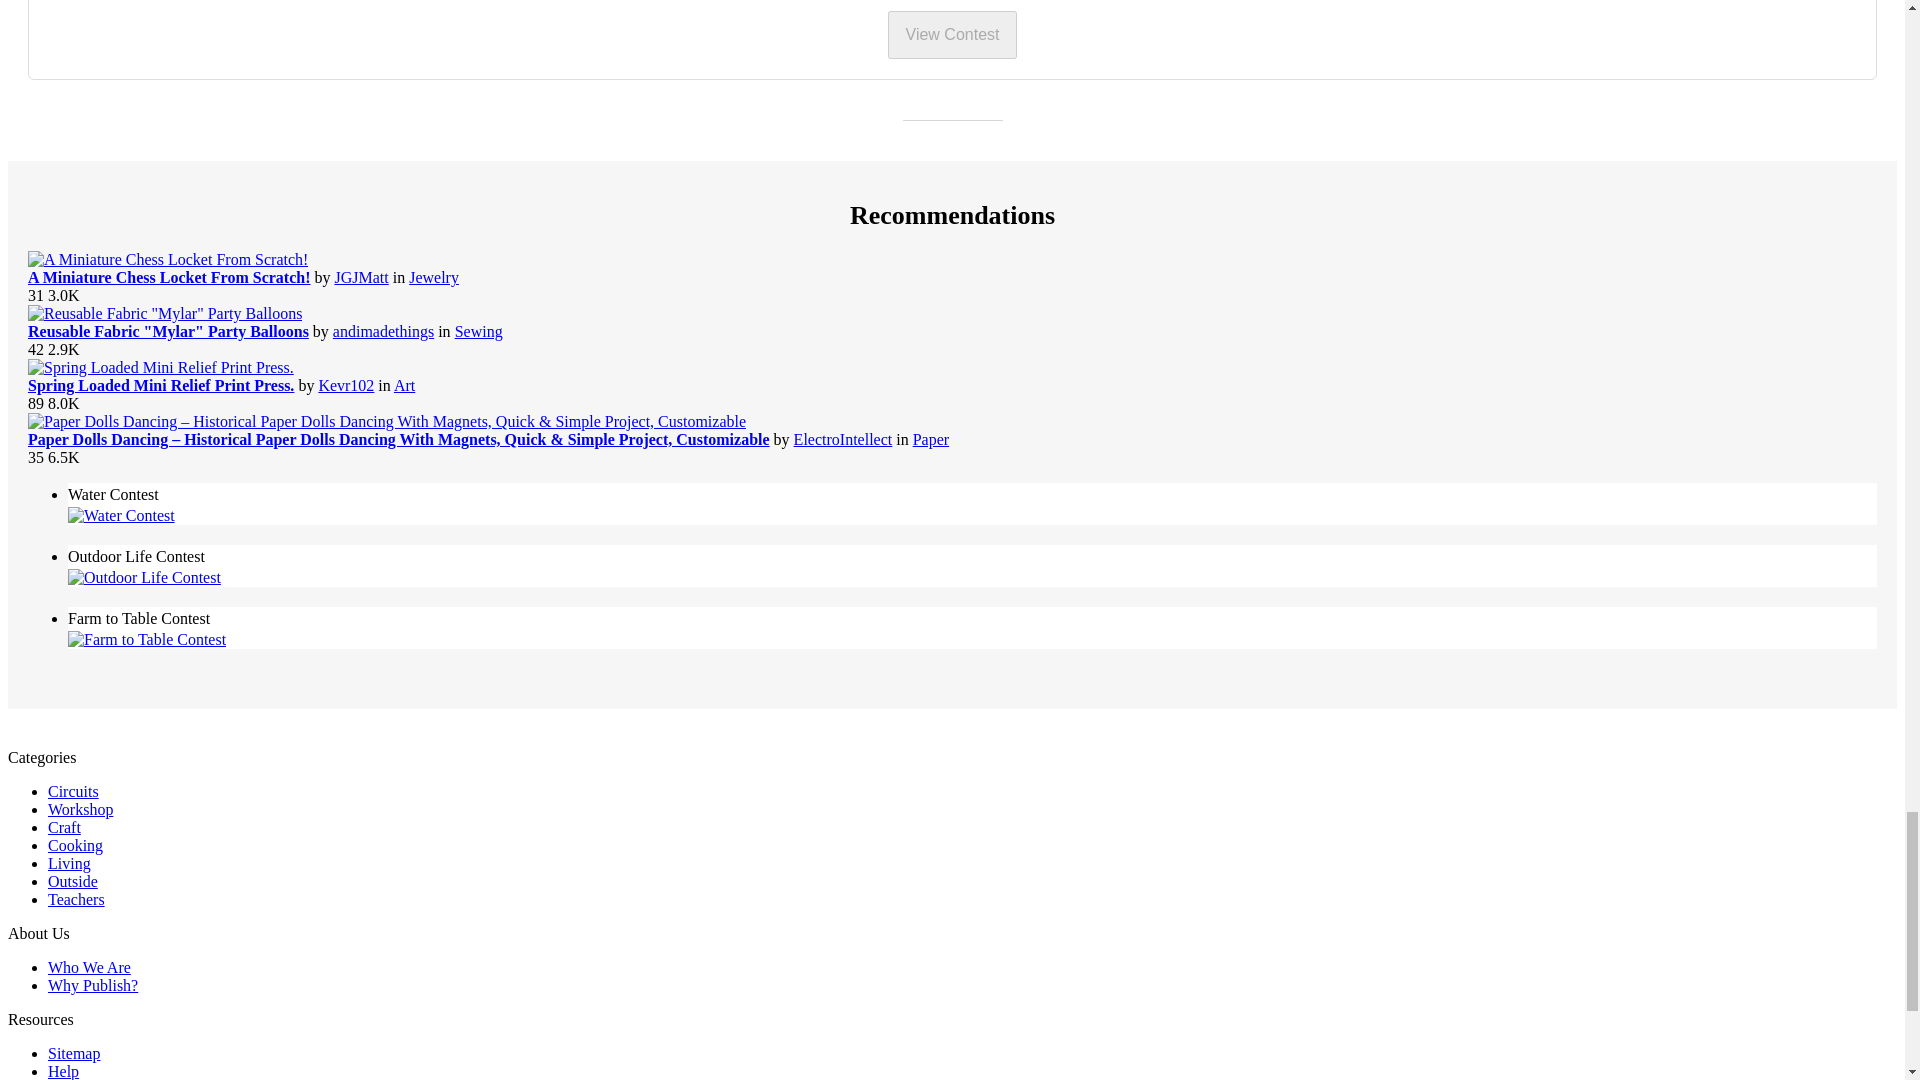 The height and width of the screenshot is (1080, 1920). What do you see at coordinates (382, 331) in the screenshot?
I see `andimadethings` at bounding box center [382, 331].